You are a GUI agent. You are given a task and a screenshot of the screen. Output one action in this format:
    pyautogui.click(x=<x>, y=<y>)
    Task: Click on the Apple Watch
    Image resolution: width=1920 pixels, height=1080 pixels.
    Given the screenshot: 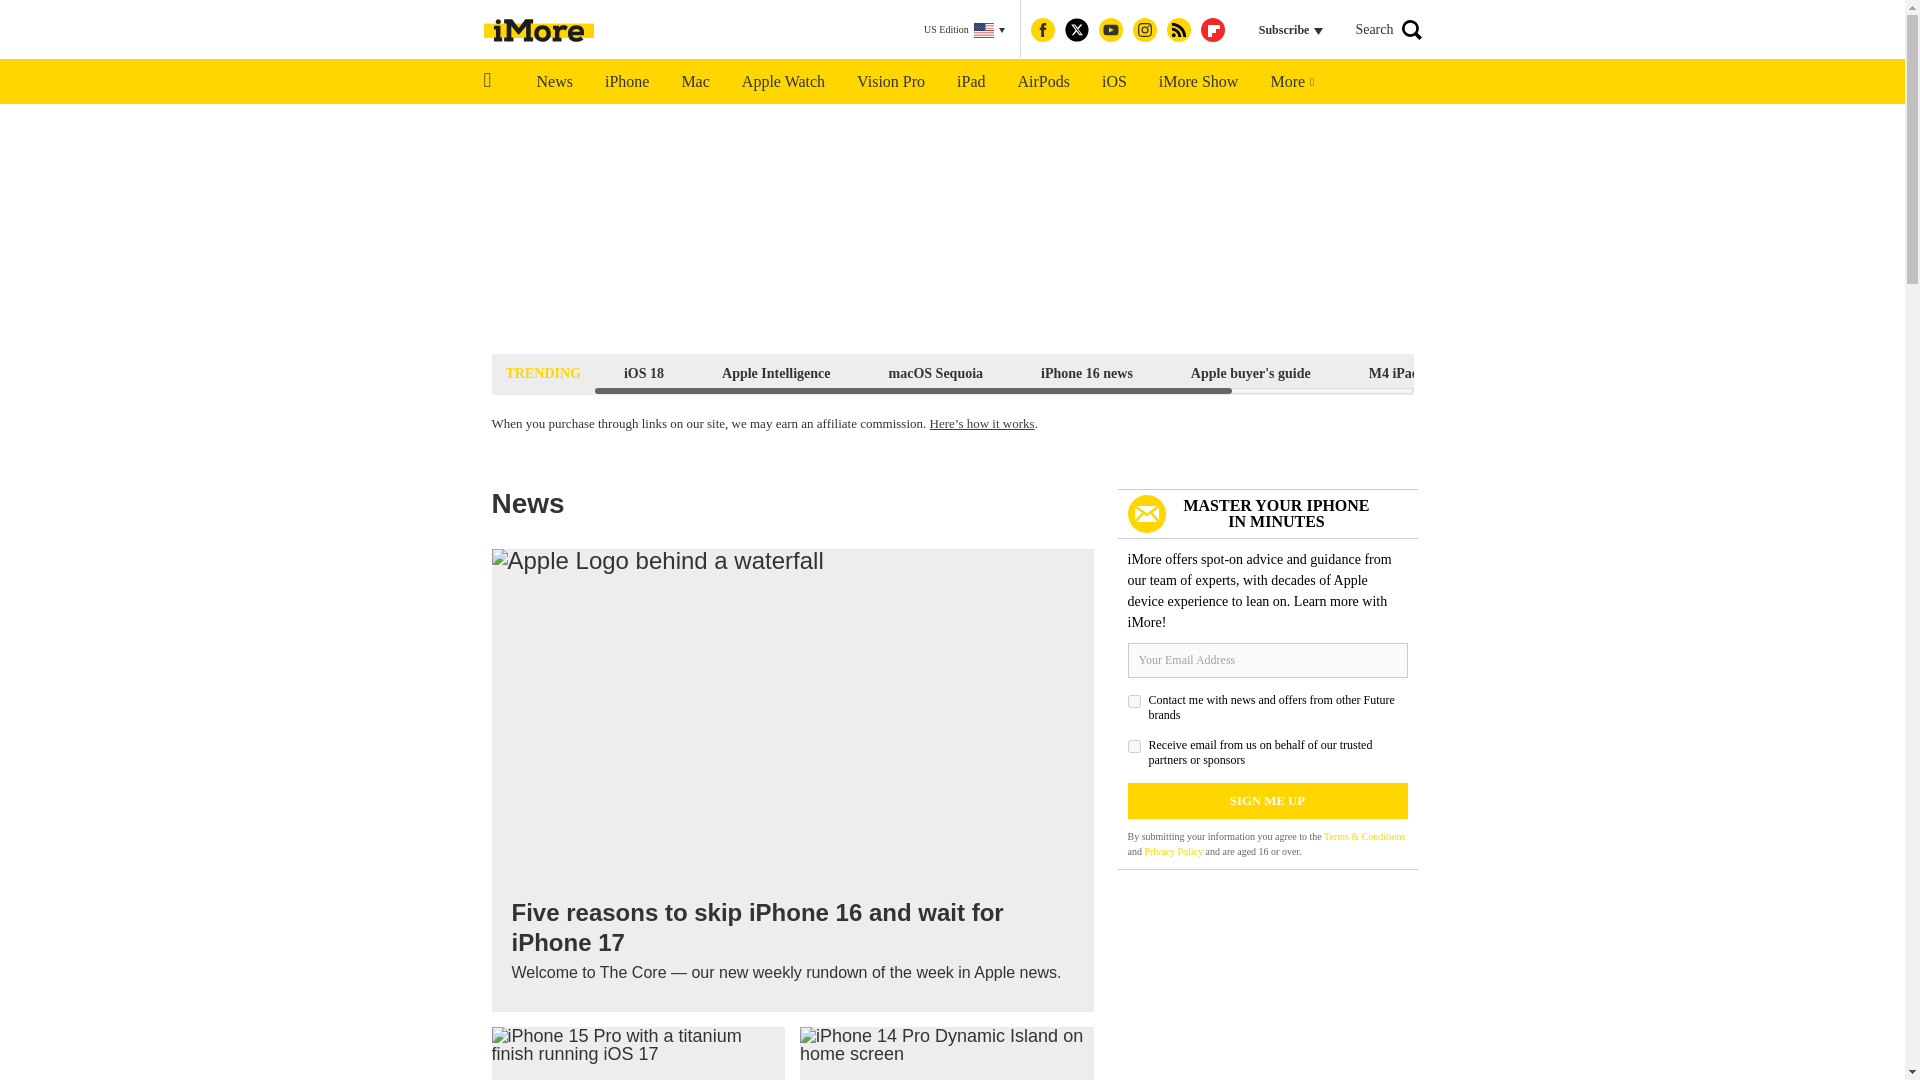 What is the action you would take?
    pyautogui.click(x=782, y=82)
    